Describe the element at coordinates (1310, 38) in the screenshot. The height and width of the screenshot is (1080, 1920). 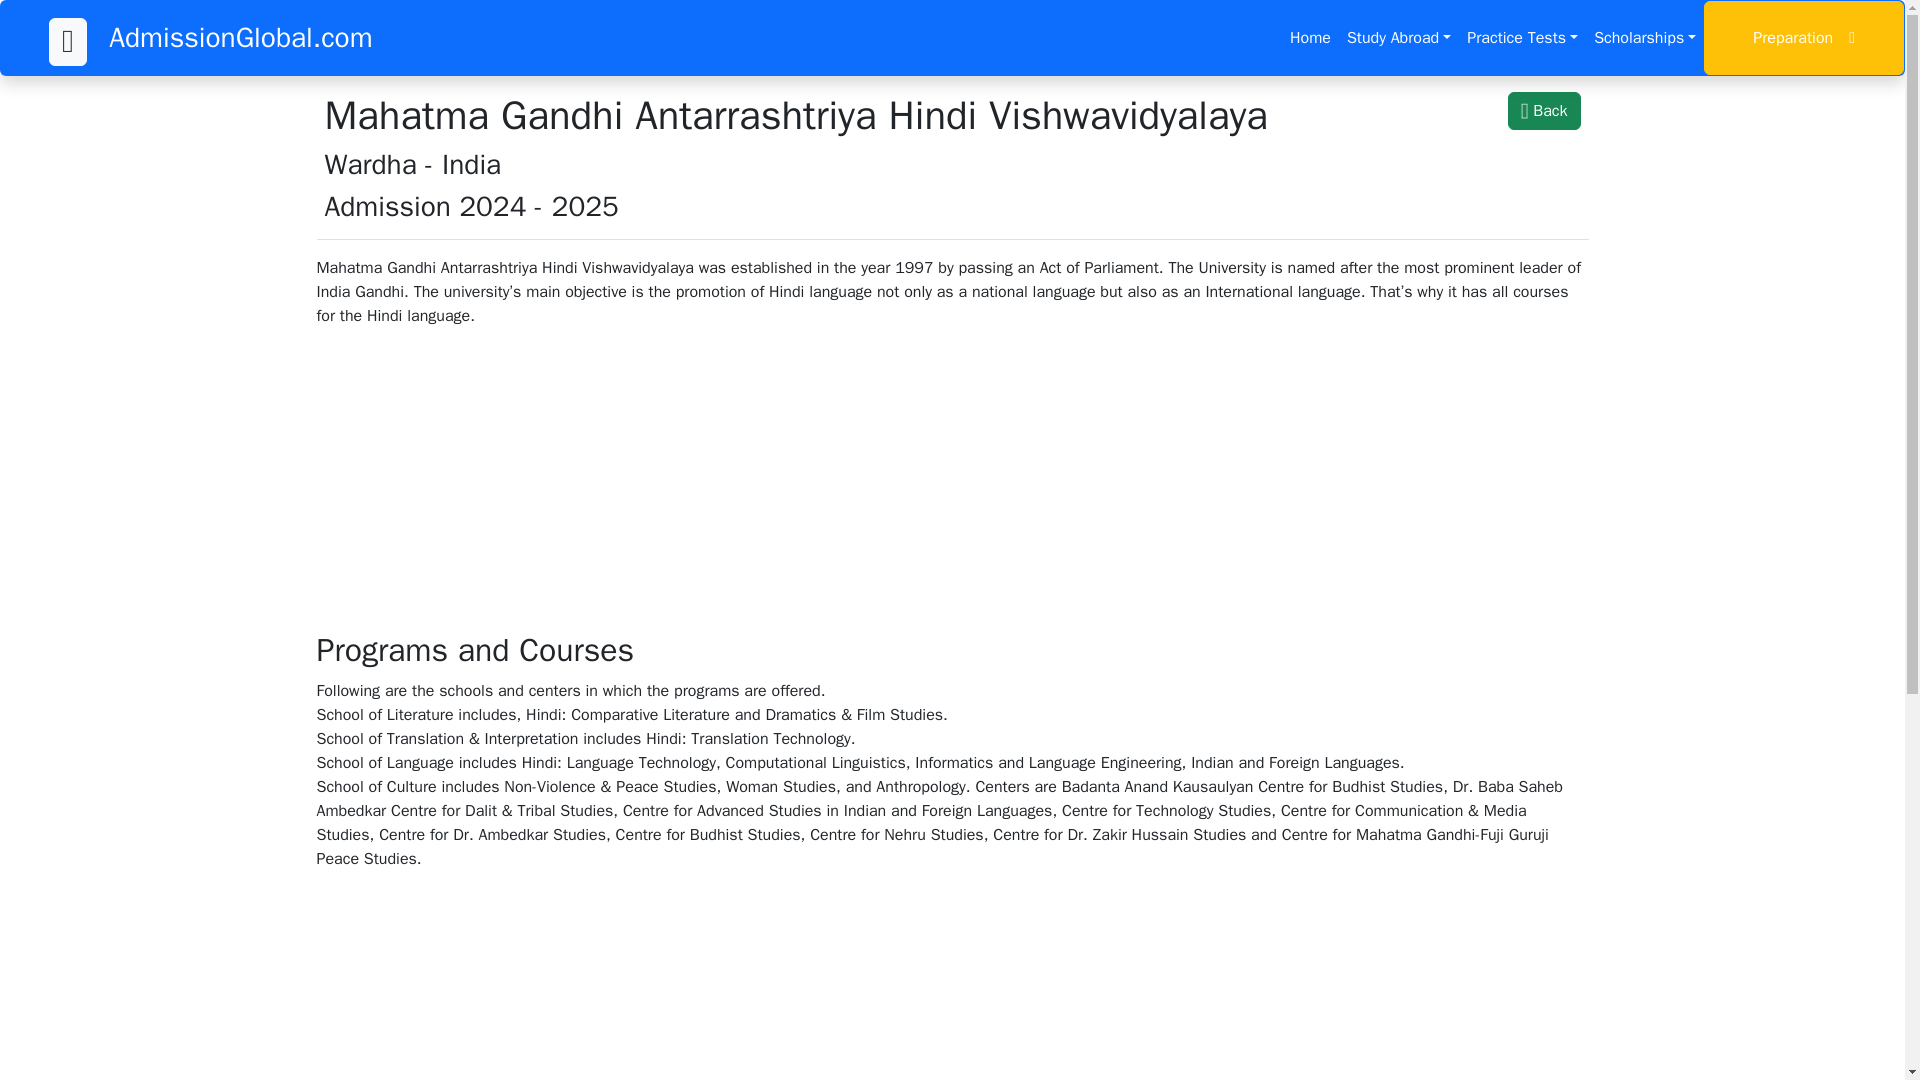
I see `Home` at that location.